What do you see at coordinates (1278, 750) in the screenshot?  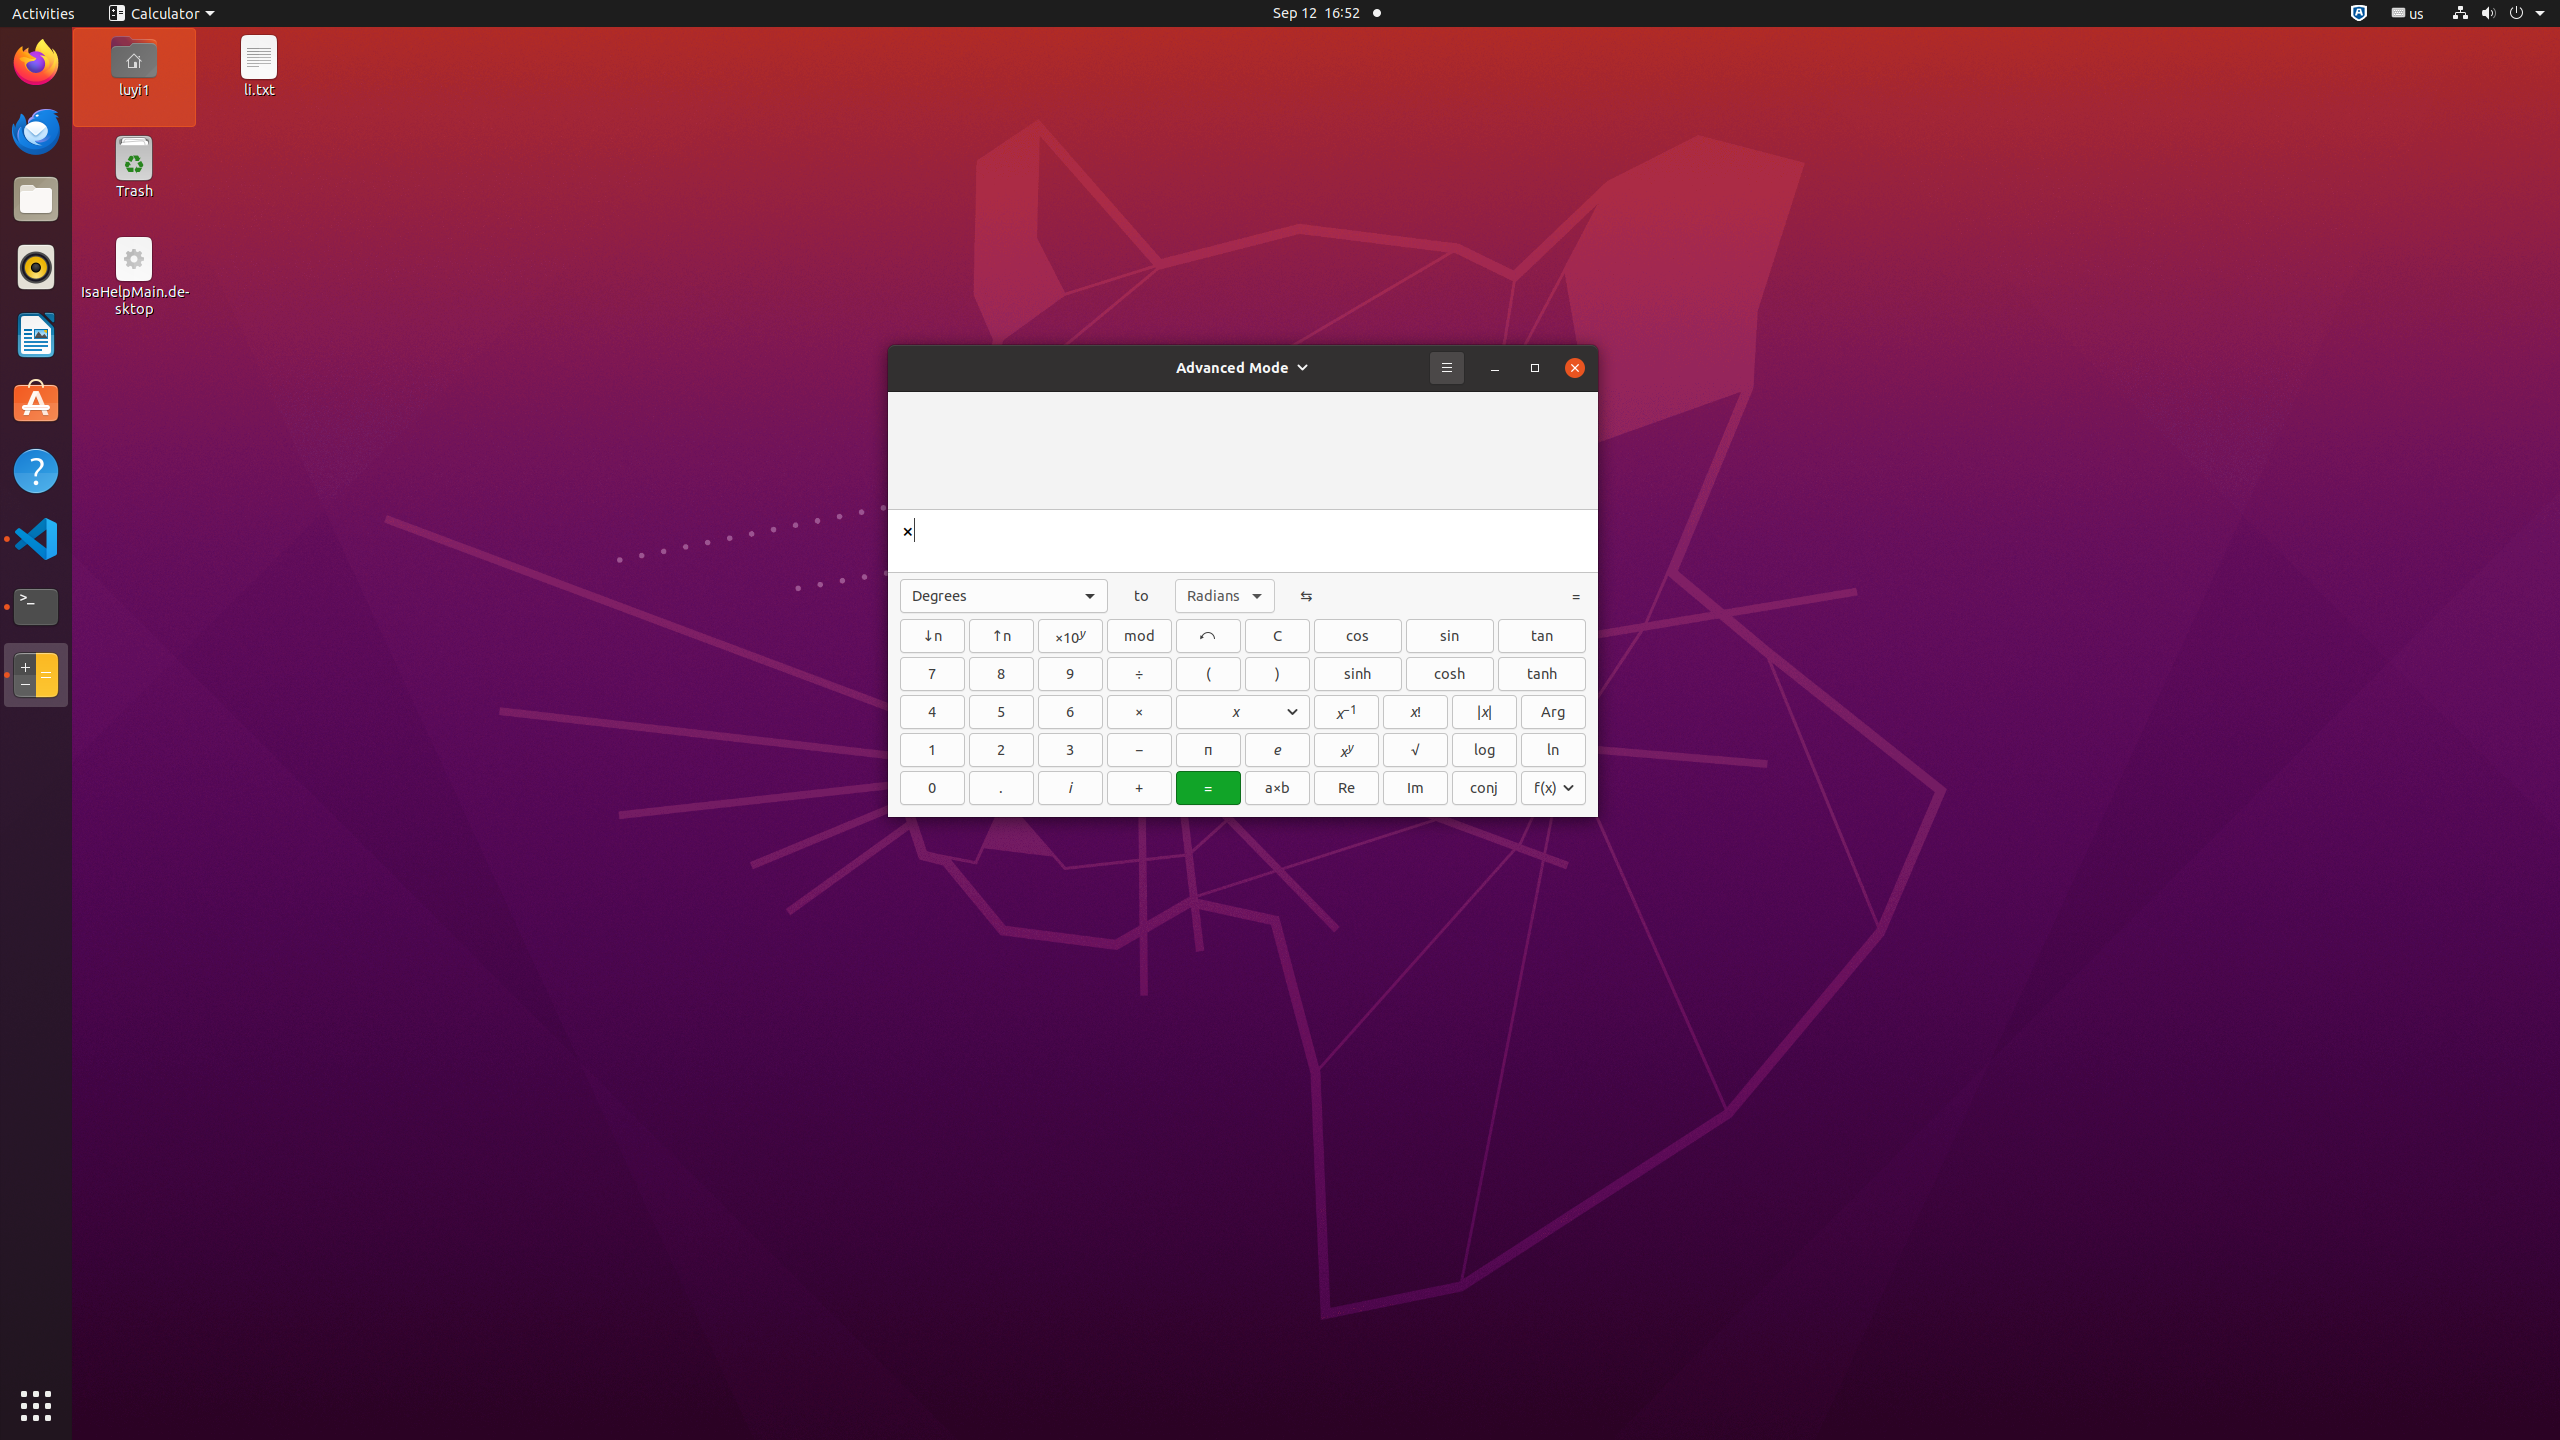 I see `e` at bounding box center [1278, 750].